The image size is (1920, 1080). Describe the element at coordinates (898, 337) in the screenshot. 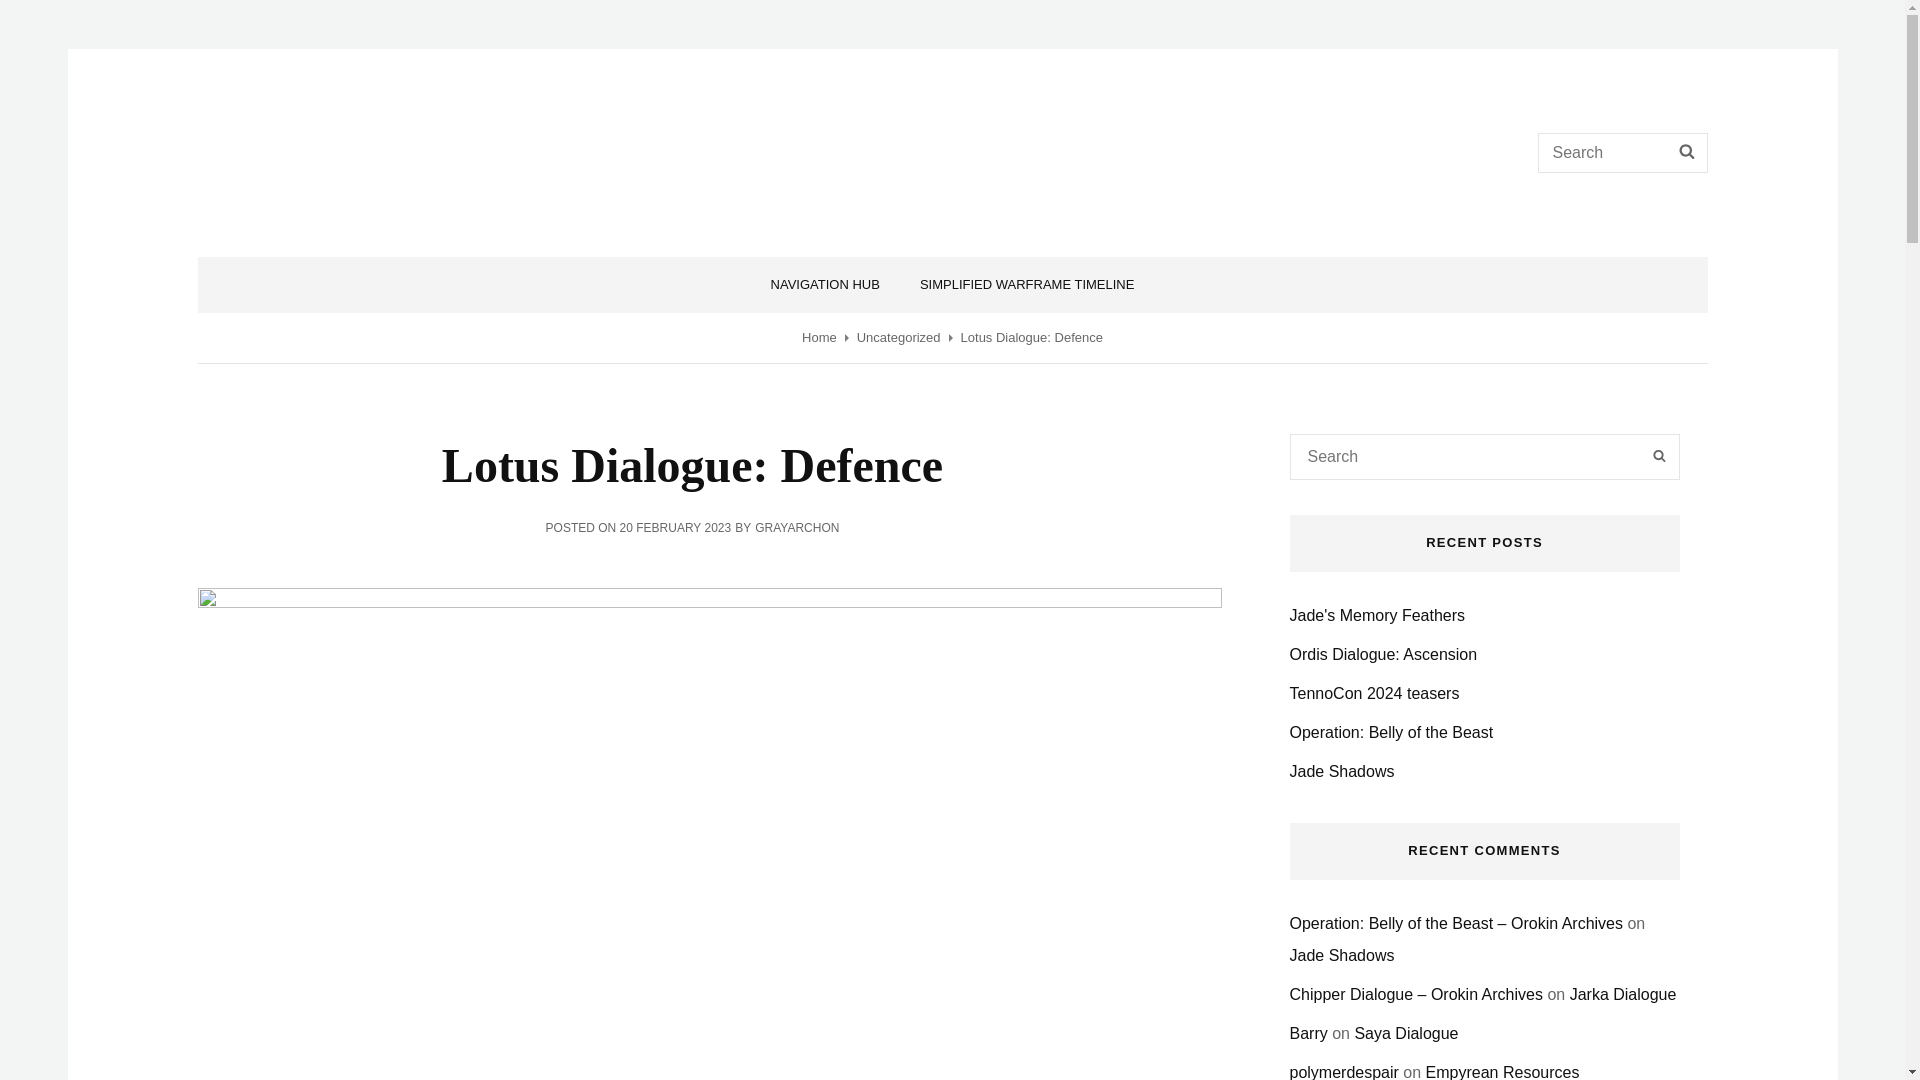

I see `Uncategorized` at that location.